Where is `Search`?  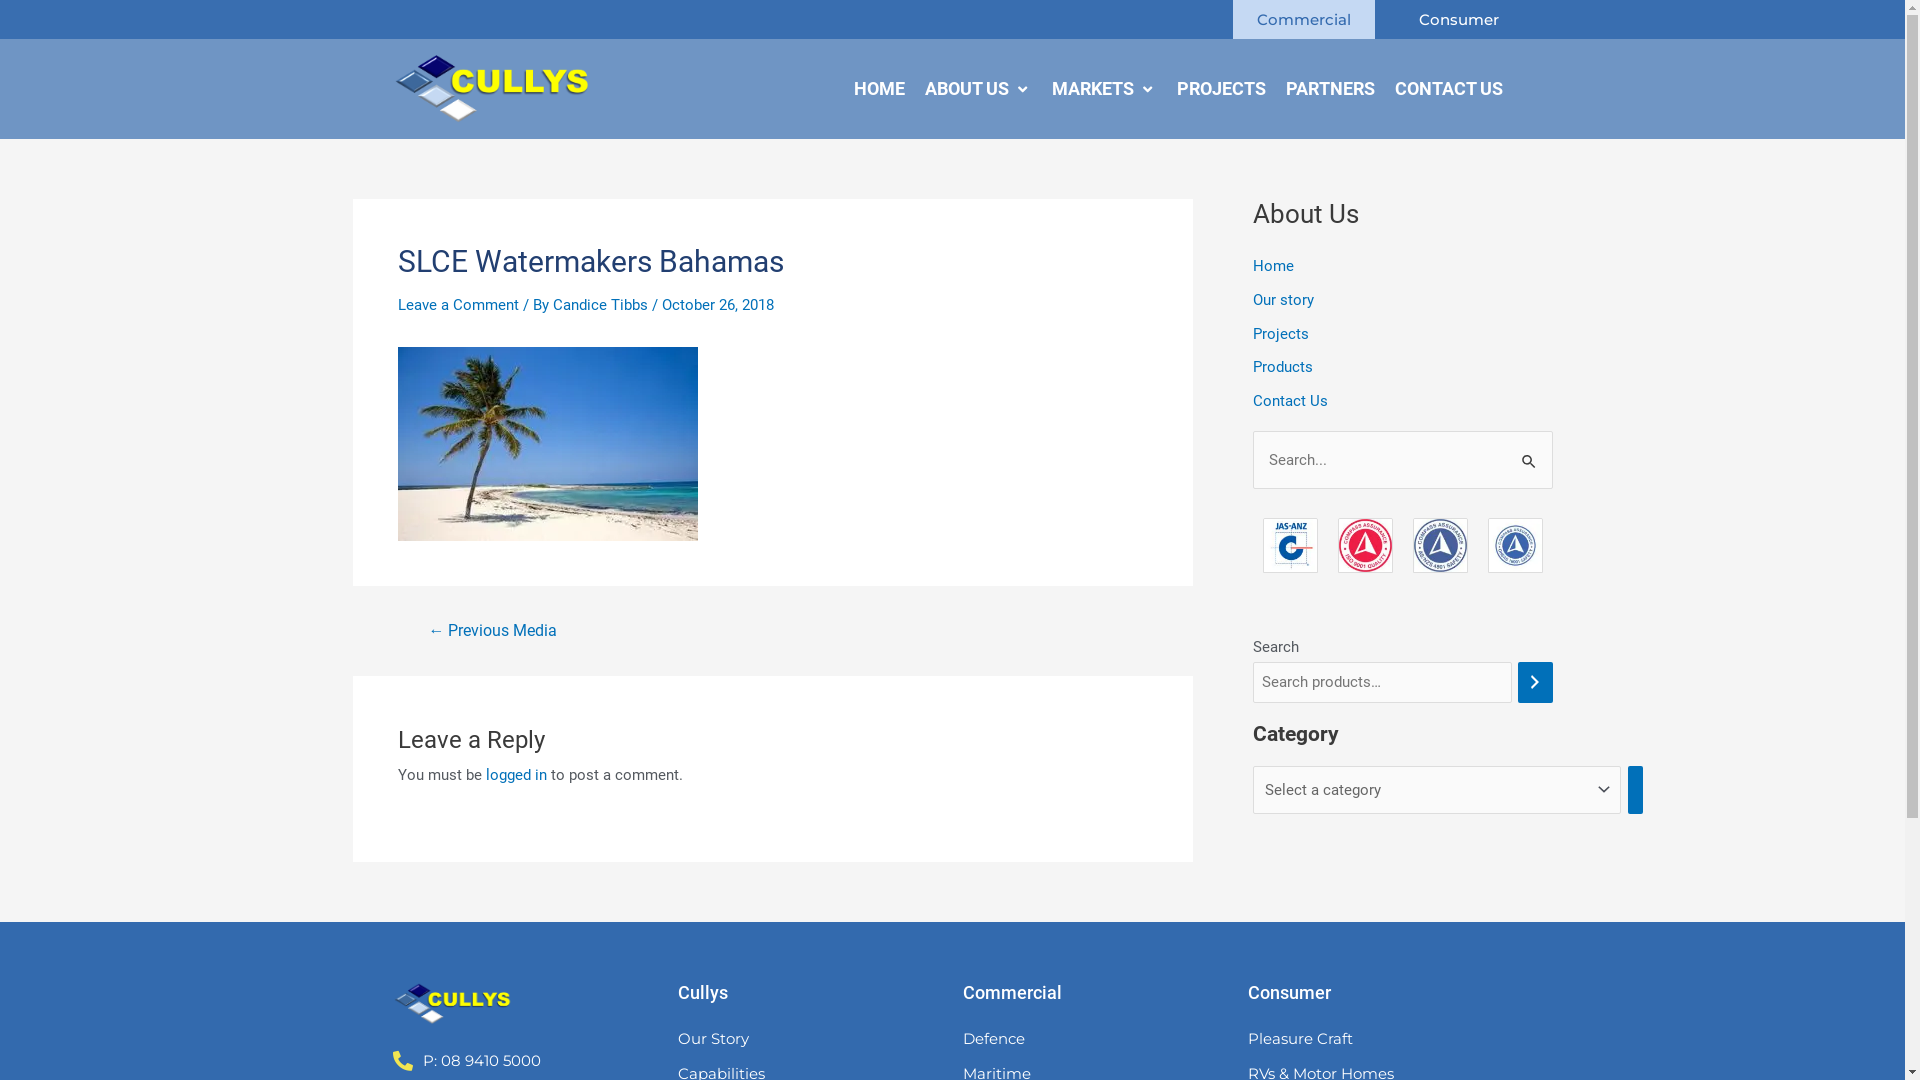 Search is located at coordinates (1530, 452).